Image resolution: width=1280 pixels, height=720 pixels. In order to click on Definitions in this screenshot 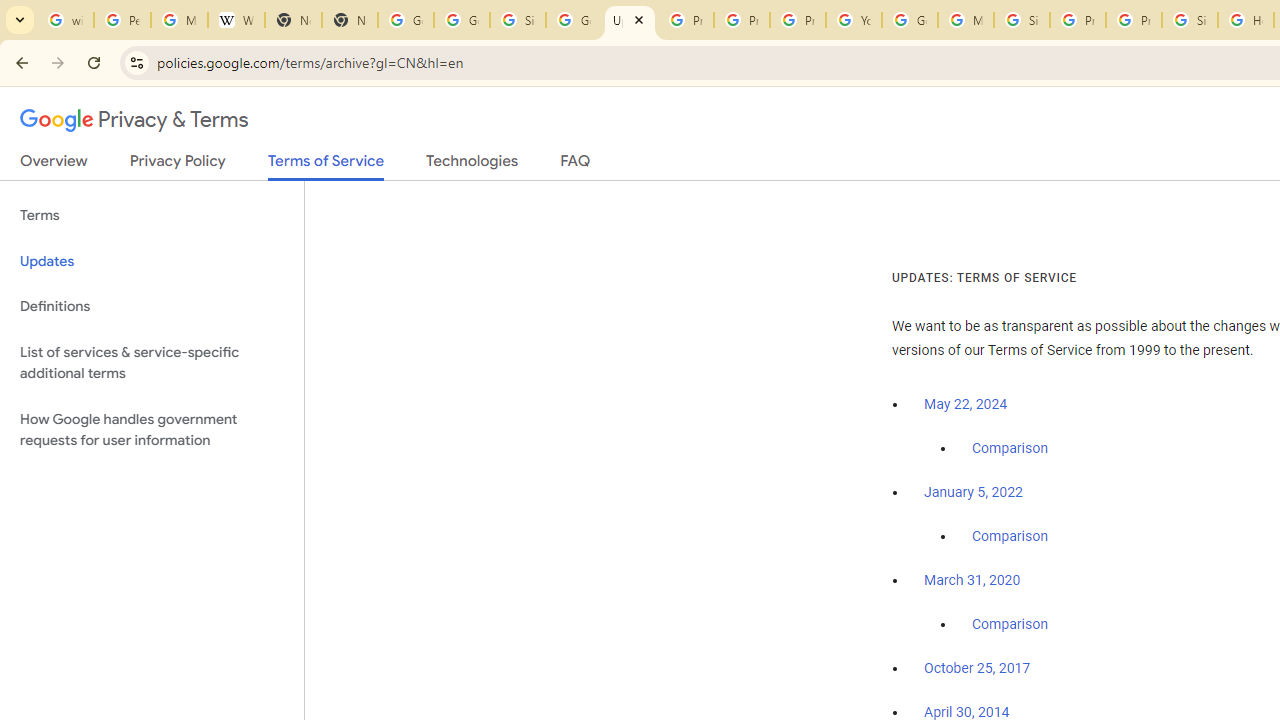, I will do `click(152, 306)`.